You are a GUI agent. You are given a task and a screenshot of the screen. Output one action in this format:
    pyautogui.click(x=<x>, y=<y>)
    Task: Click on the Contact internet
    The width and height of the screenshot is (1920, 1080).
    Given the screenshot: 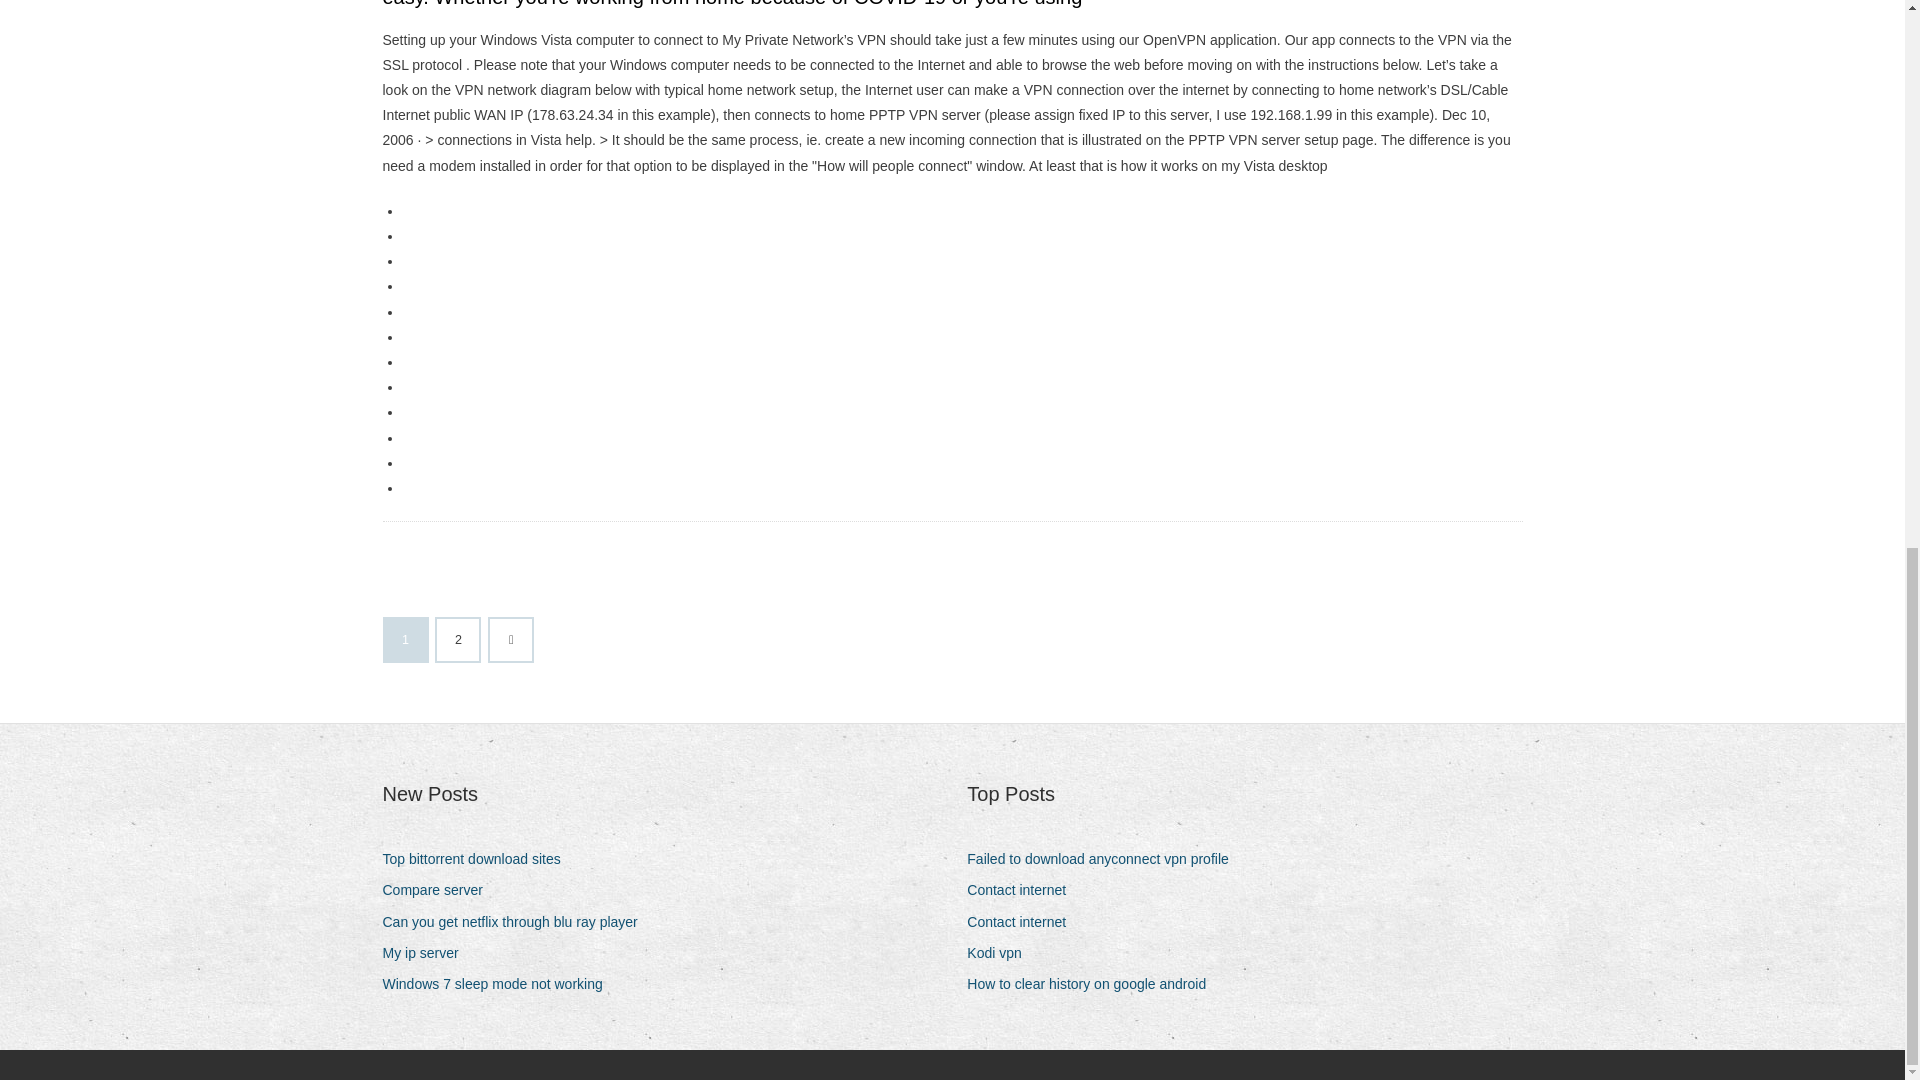 What is the action you would take?
    pyautogui.click(x=1024, y=922)
    